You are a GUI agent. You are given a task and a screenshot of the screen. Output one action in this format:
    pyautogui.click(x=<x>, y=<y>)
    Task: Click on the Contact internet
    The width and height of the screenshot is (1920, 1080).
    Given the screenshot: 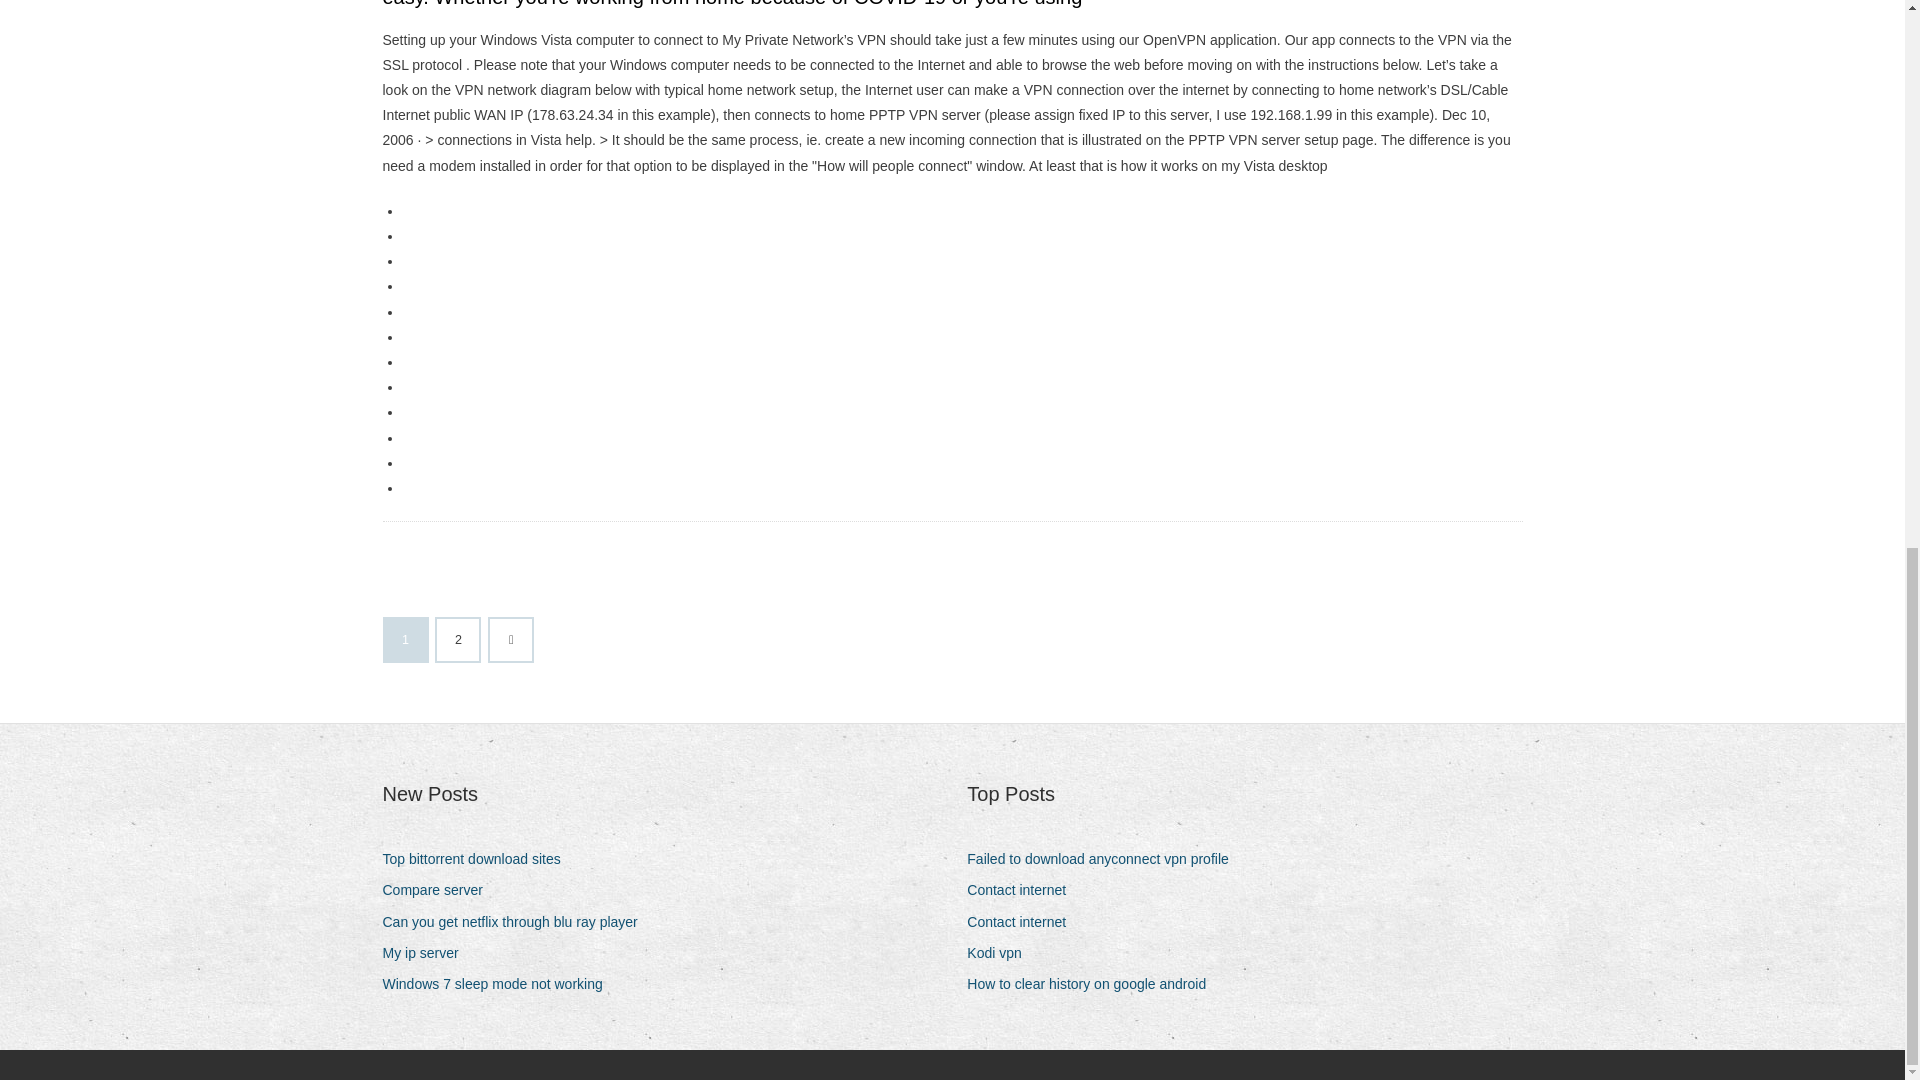 What is the action you would take?
    pyautogui.click(x=1024, y=922)
    